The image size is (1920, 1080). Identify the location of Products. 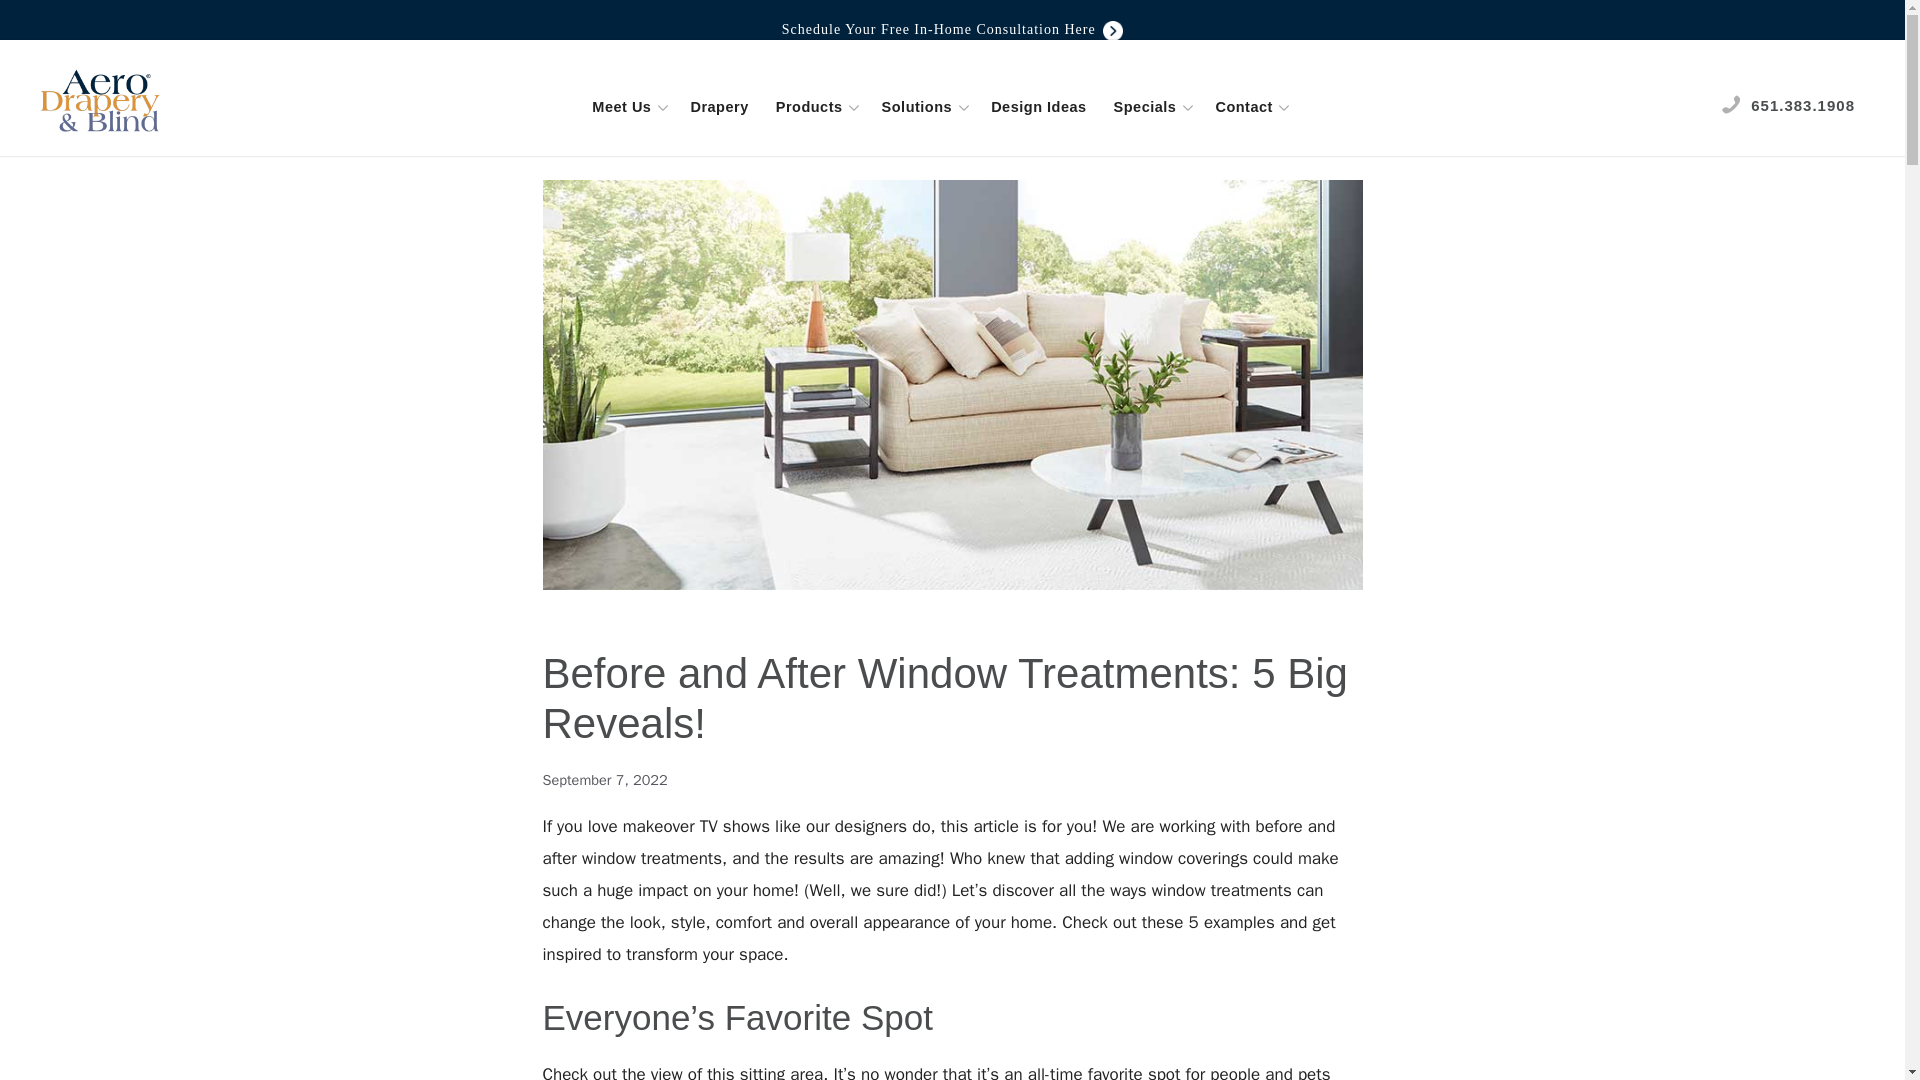
(818, 106).